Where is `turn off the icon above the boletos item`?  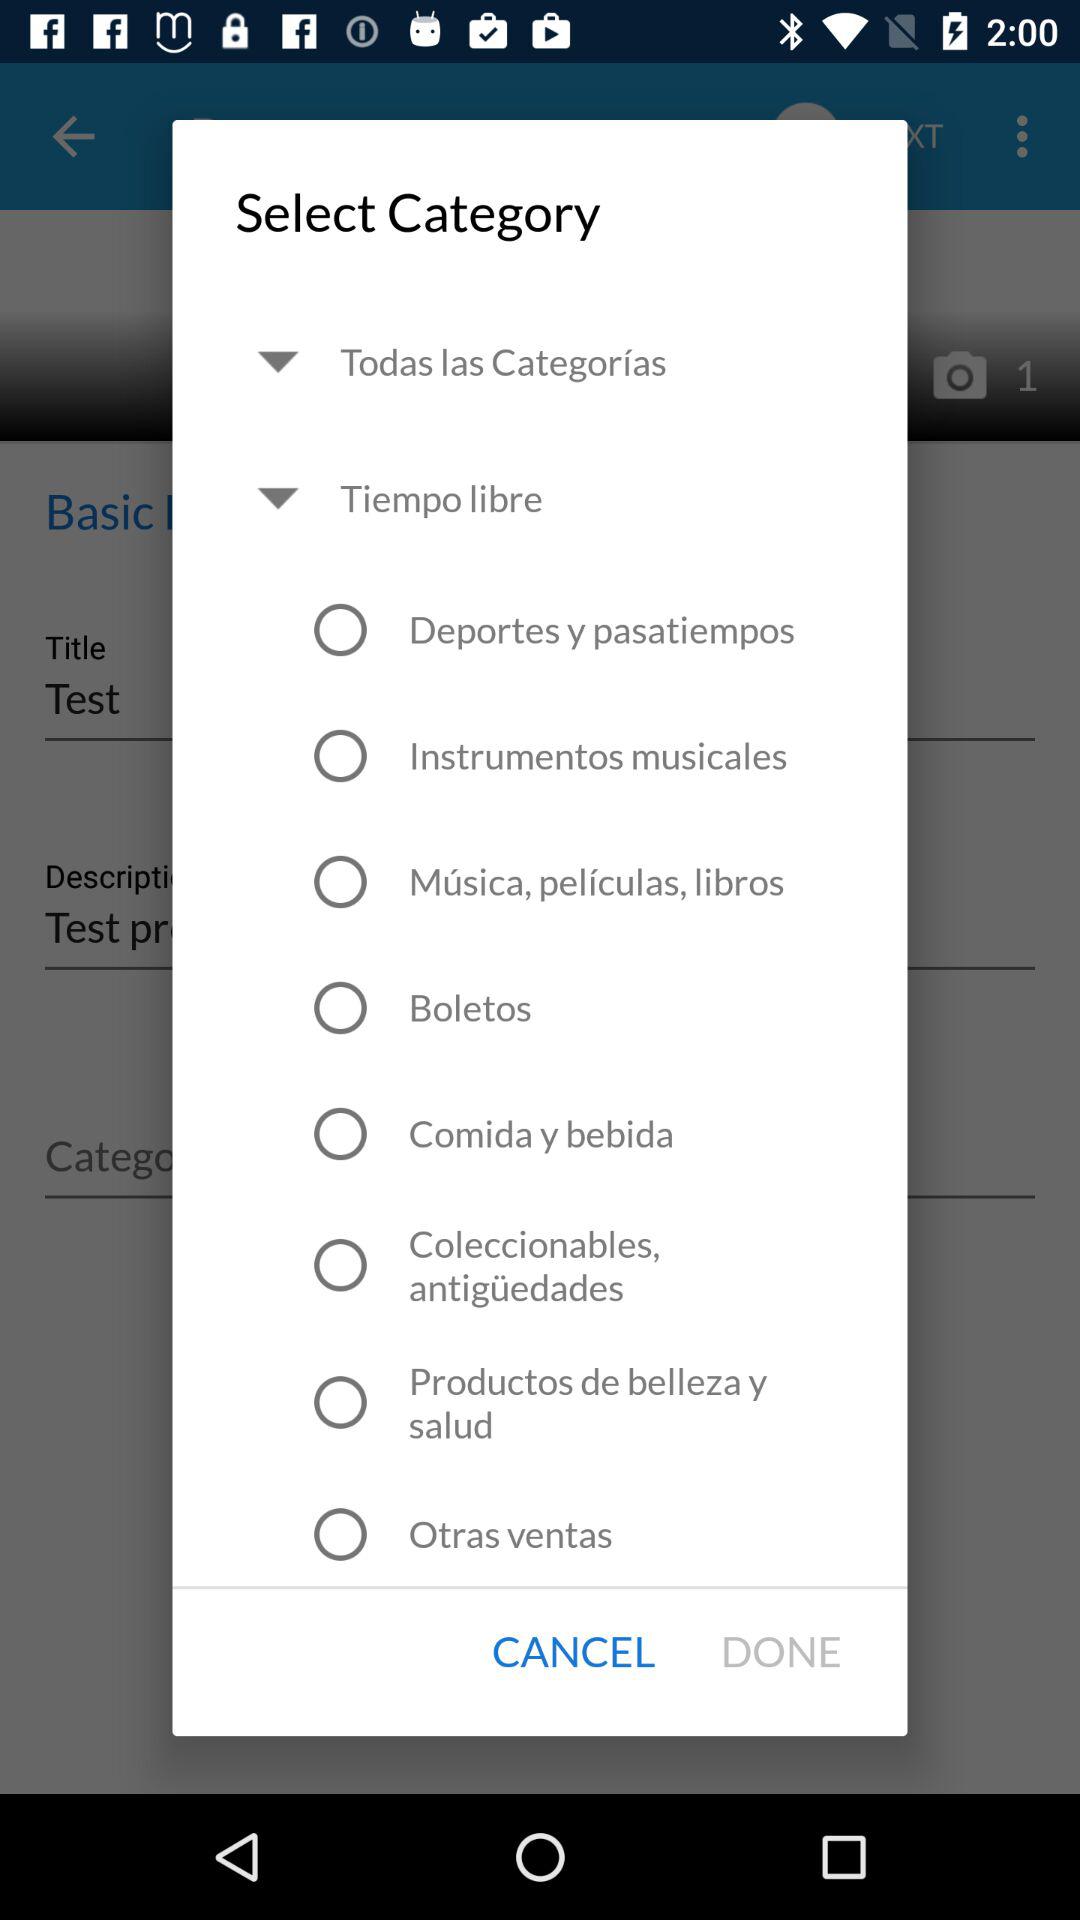 turn off the icon above the boletos item is located at coordinates (596, 882).